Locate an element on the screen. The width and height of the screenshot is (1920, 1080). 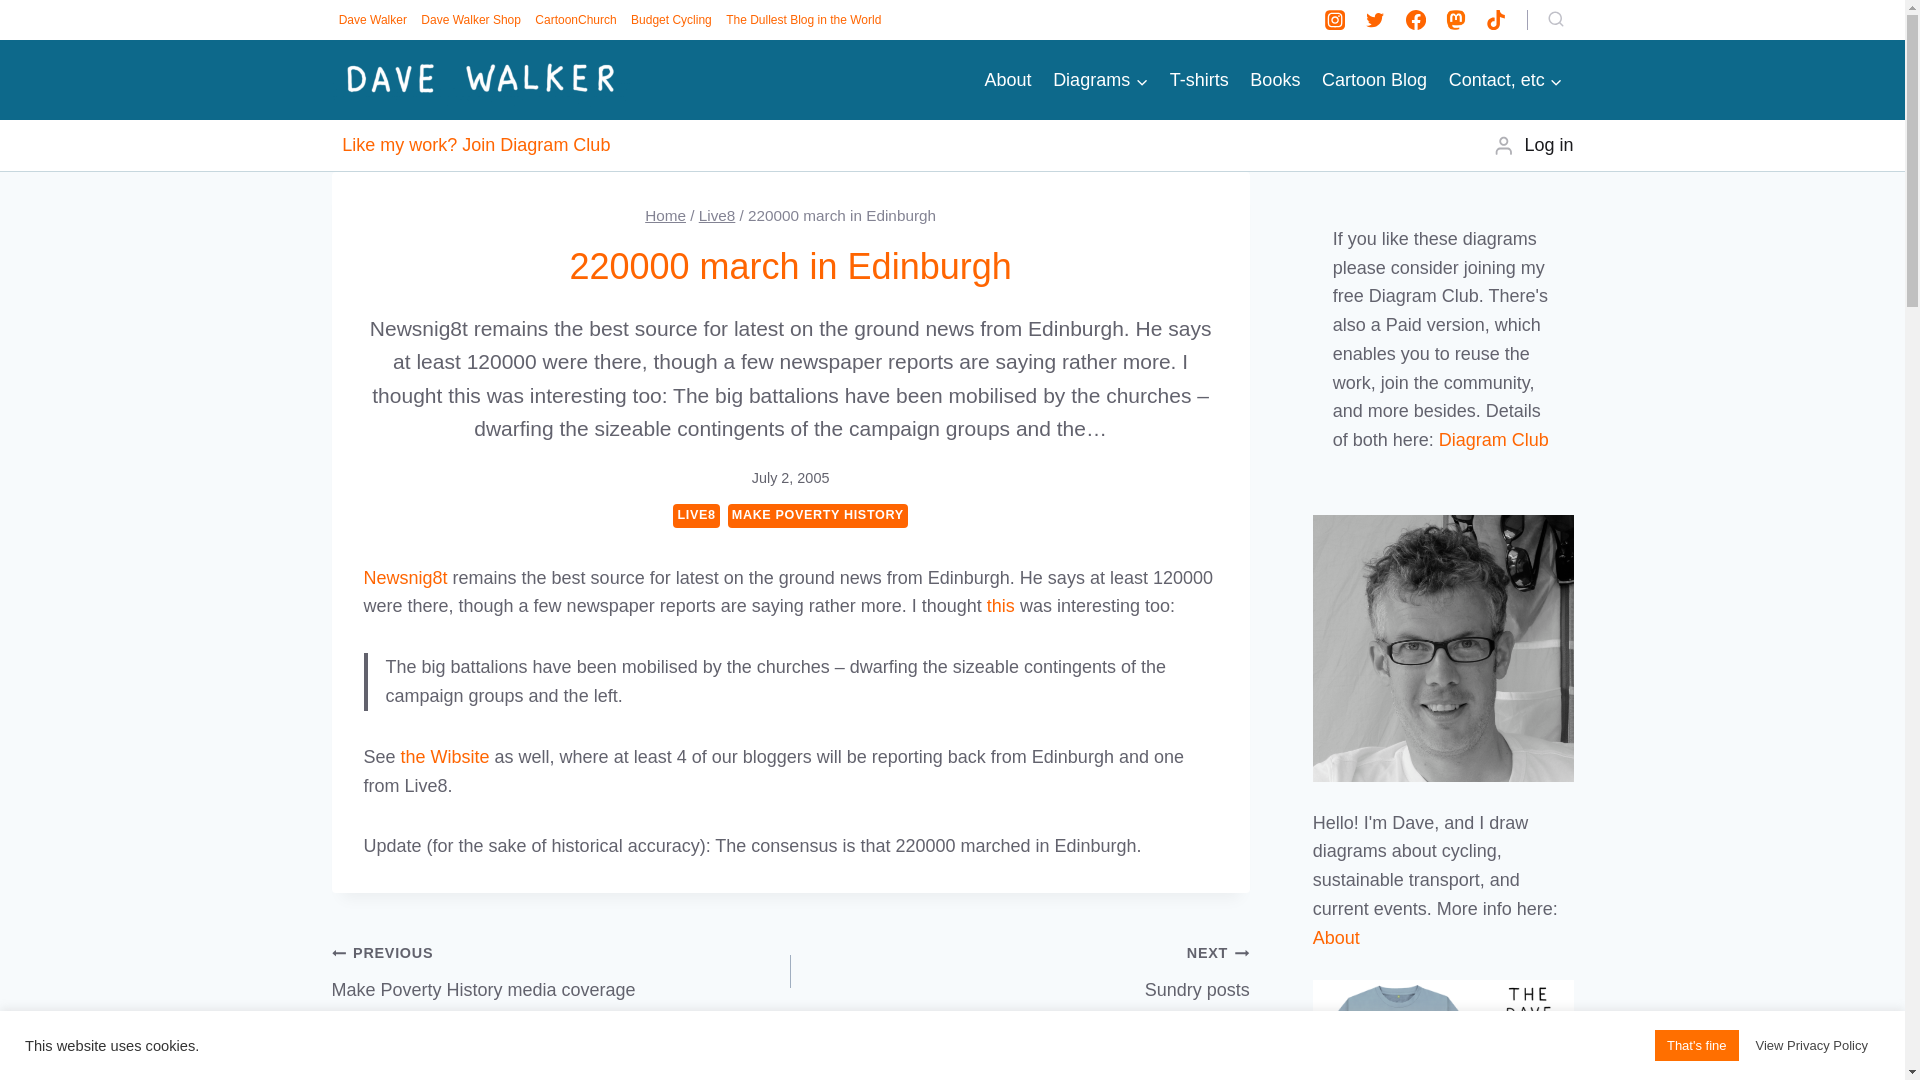
CartoonChurch is located at coordinates (576, 20).